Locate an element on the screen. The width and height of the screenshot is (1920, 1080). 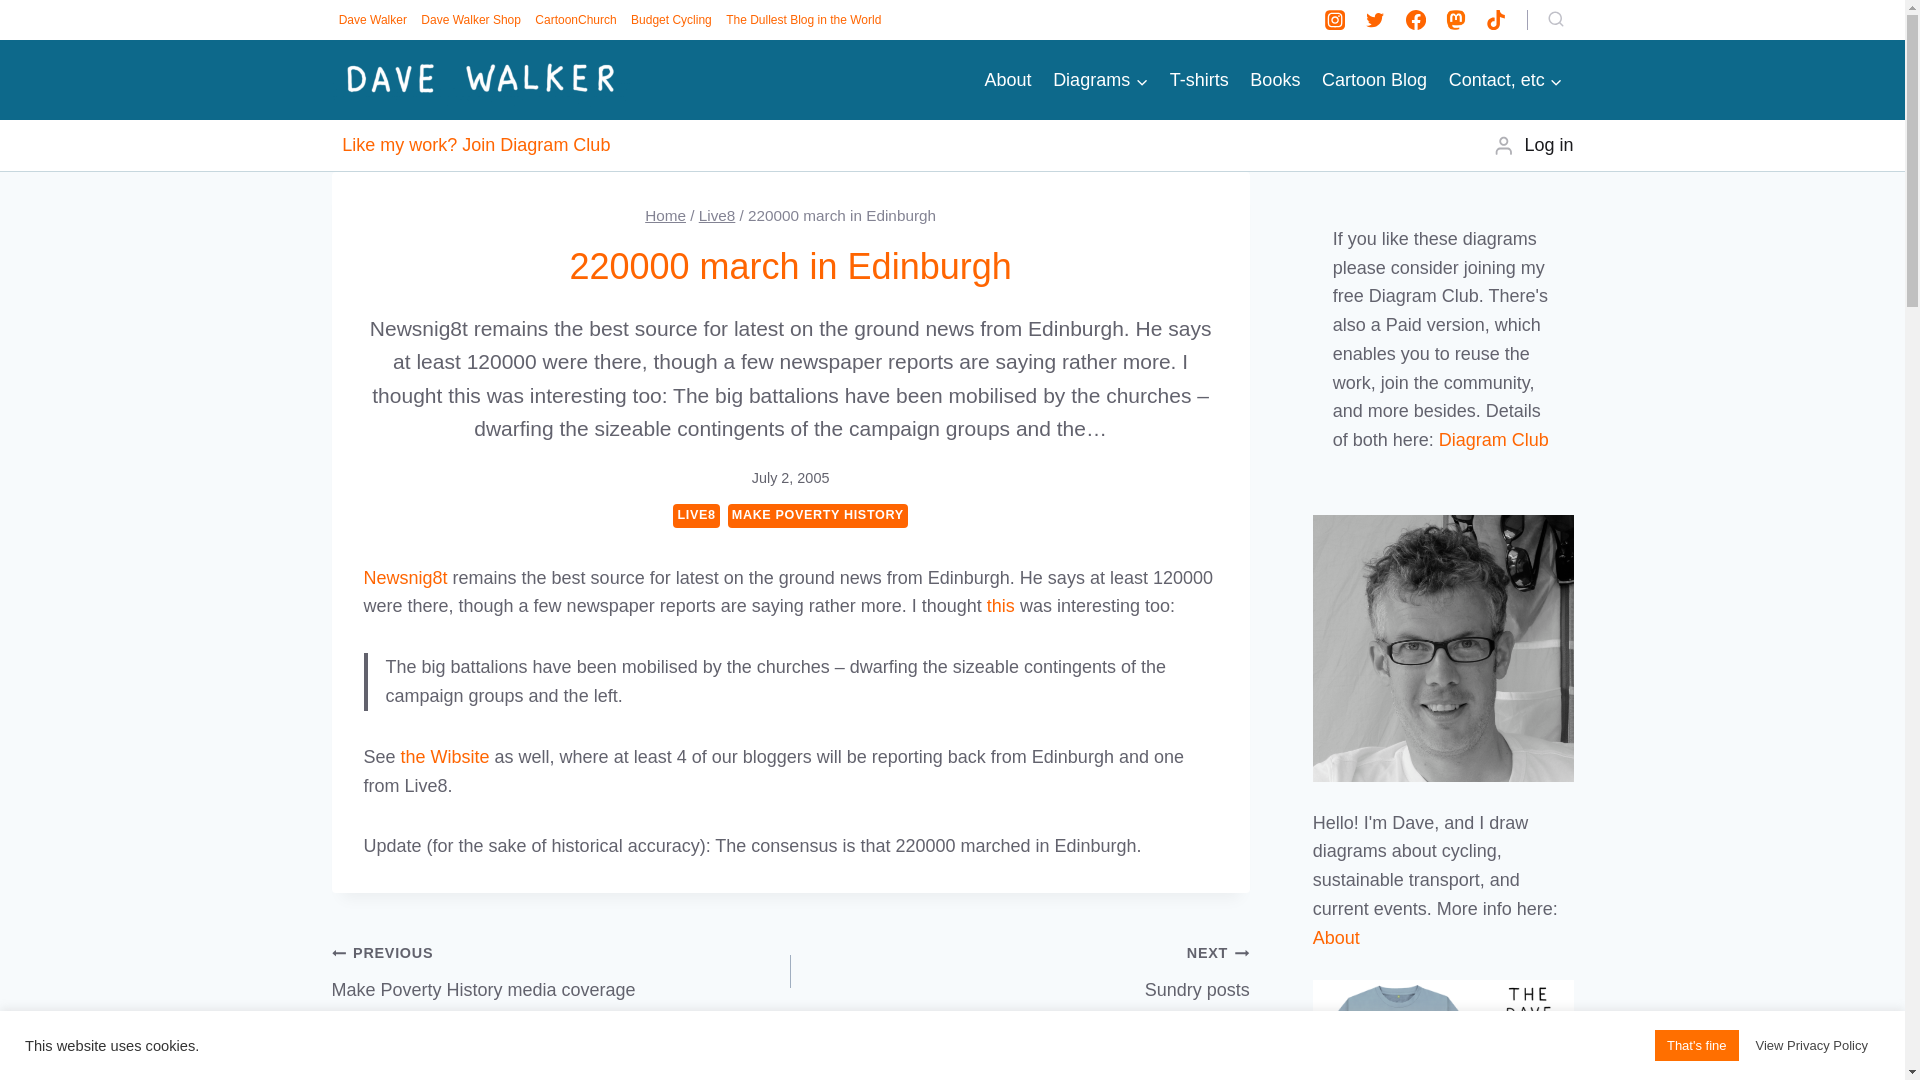
CartoonChurch is located at coordinates (576, 20).